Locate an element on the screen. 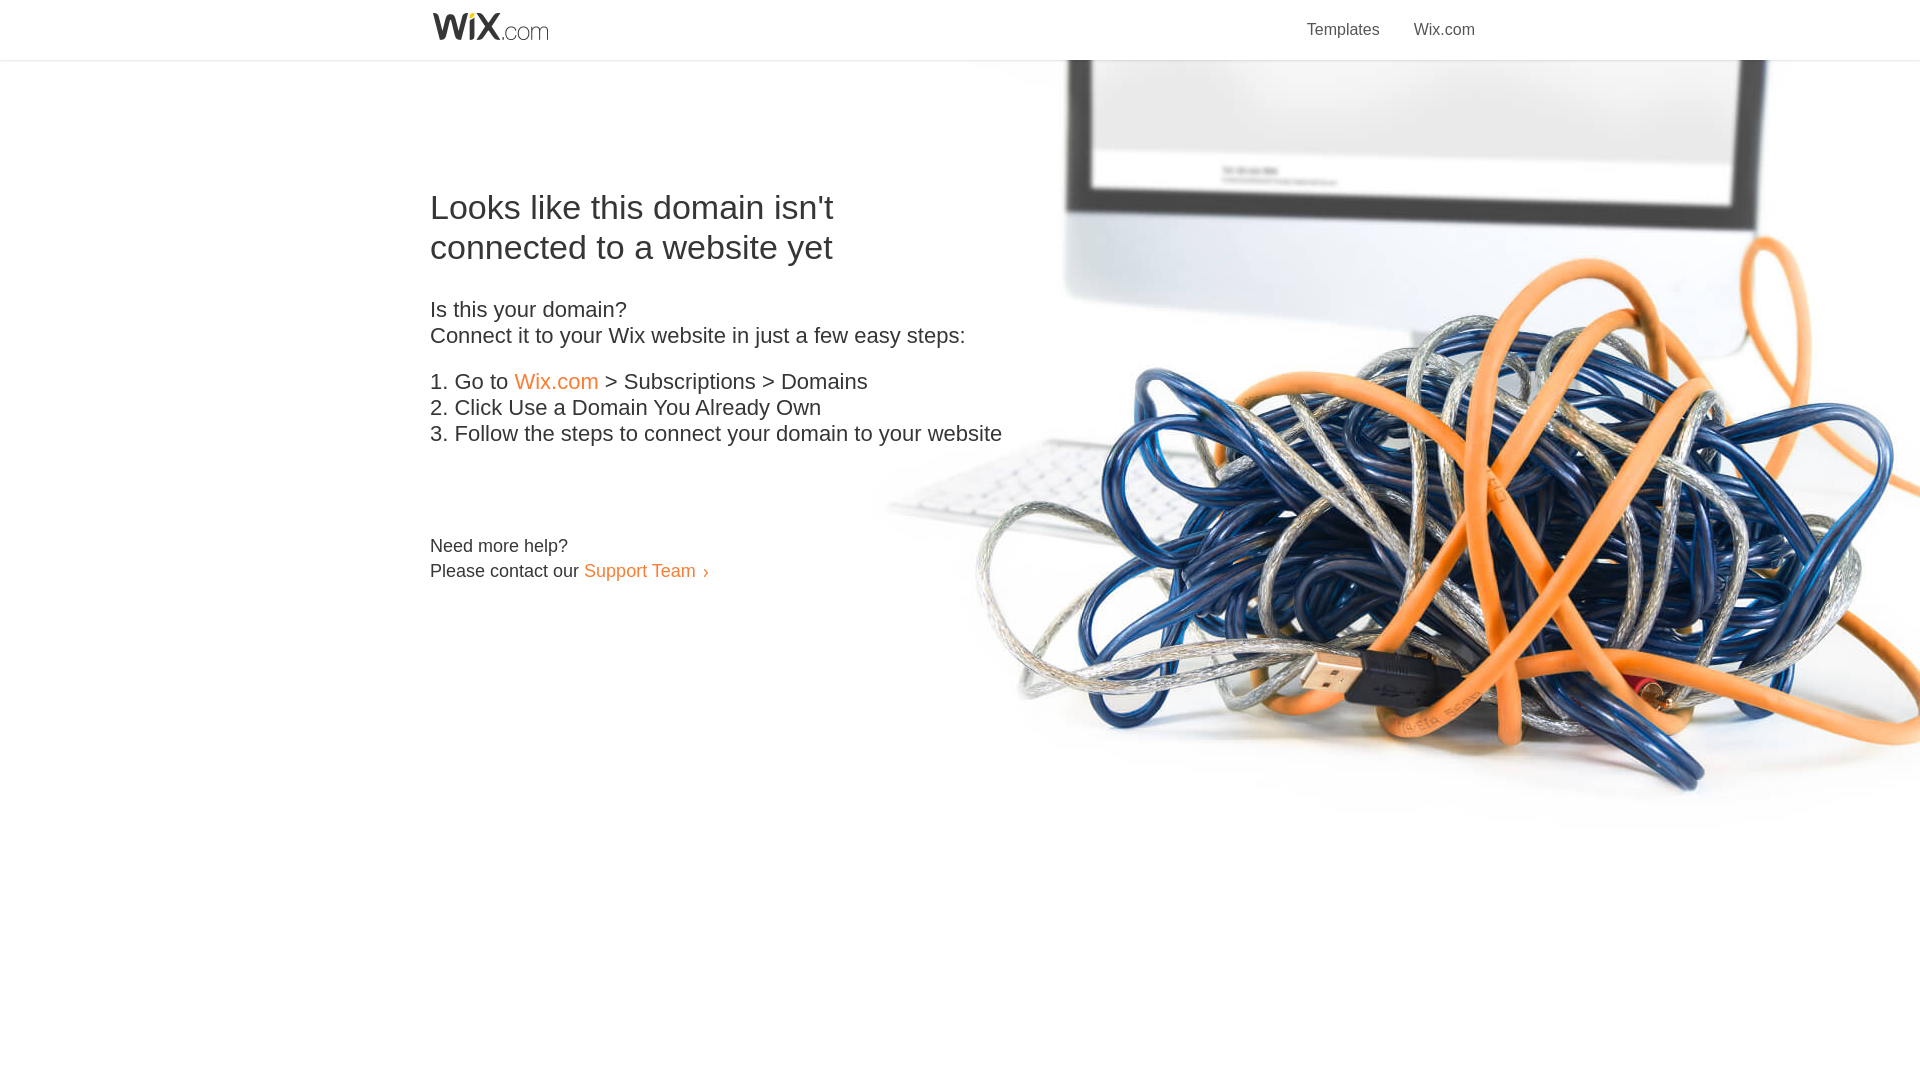  Wix.com is located at coordinates (556, 382).